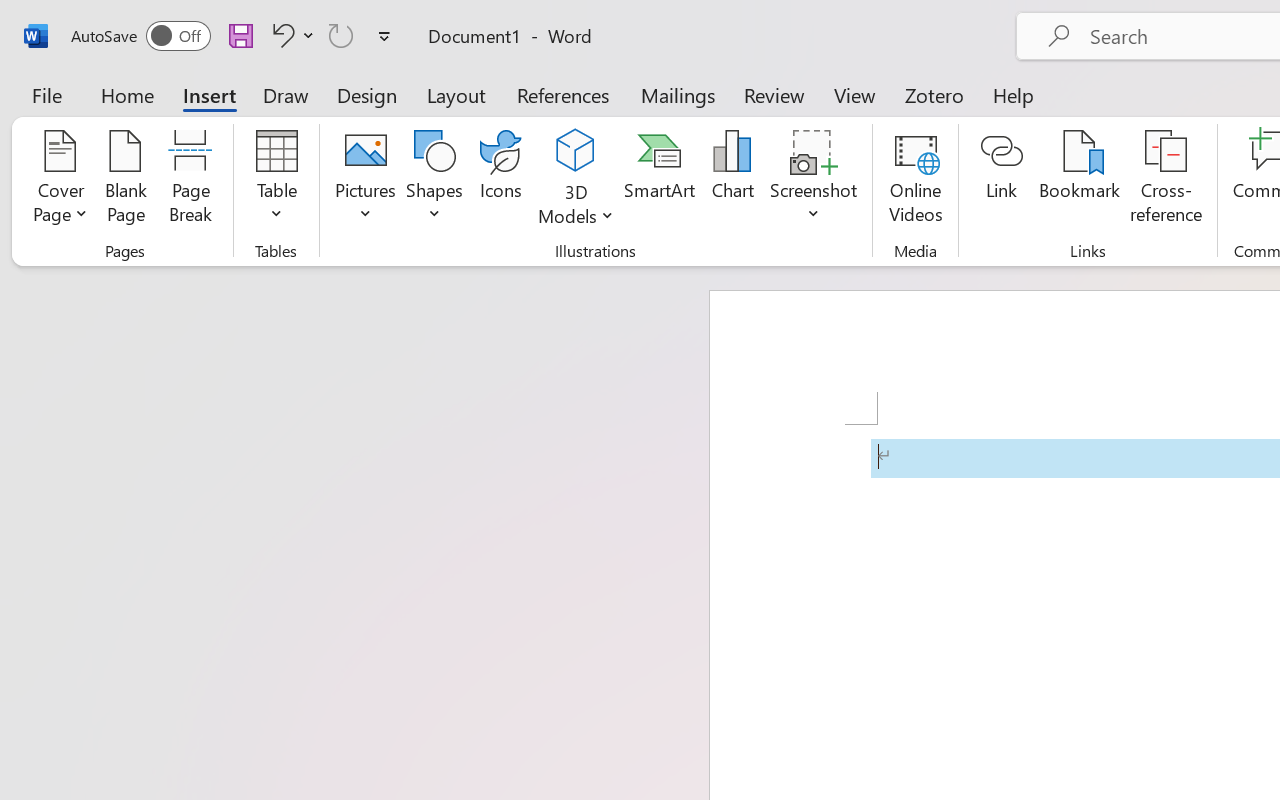  I want to click on 3D Models, so click(576, 180).